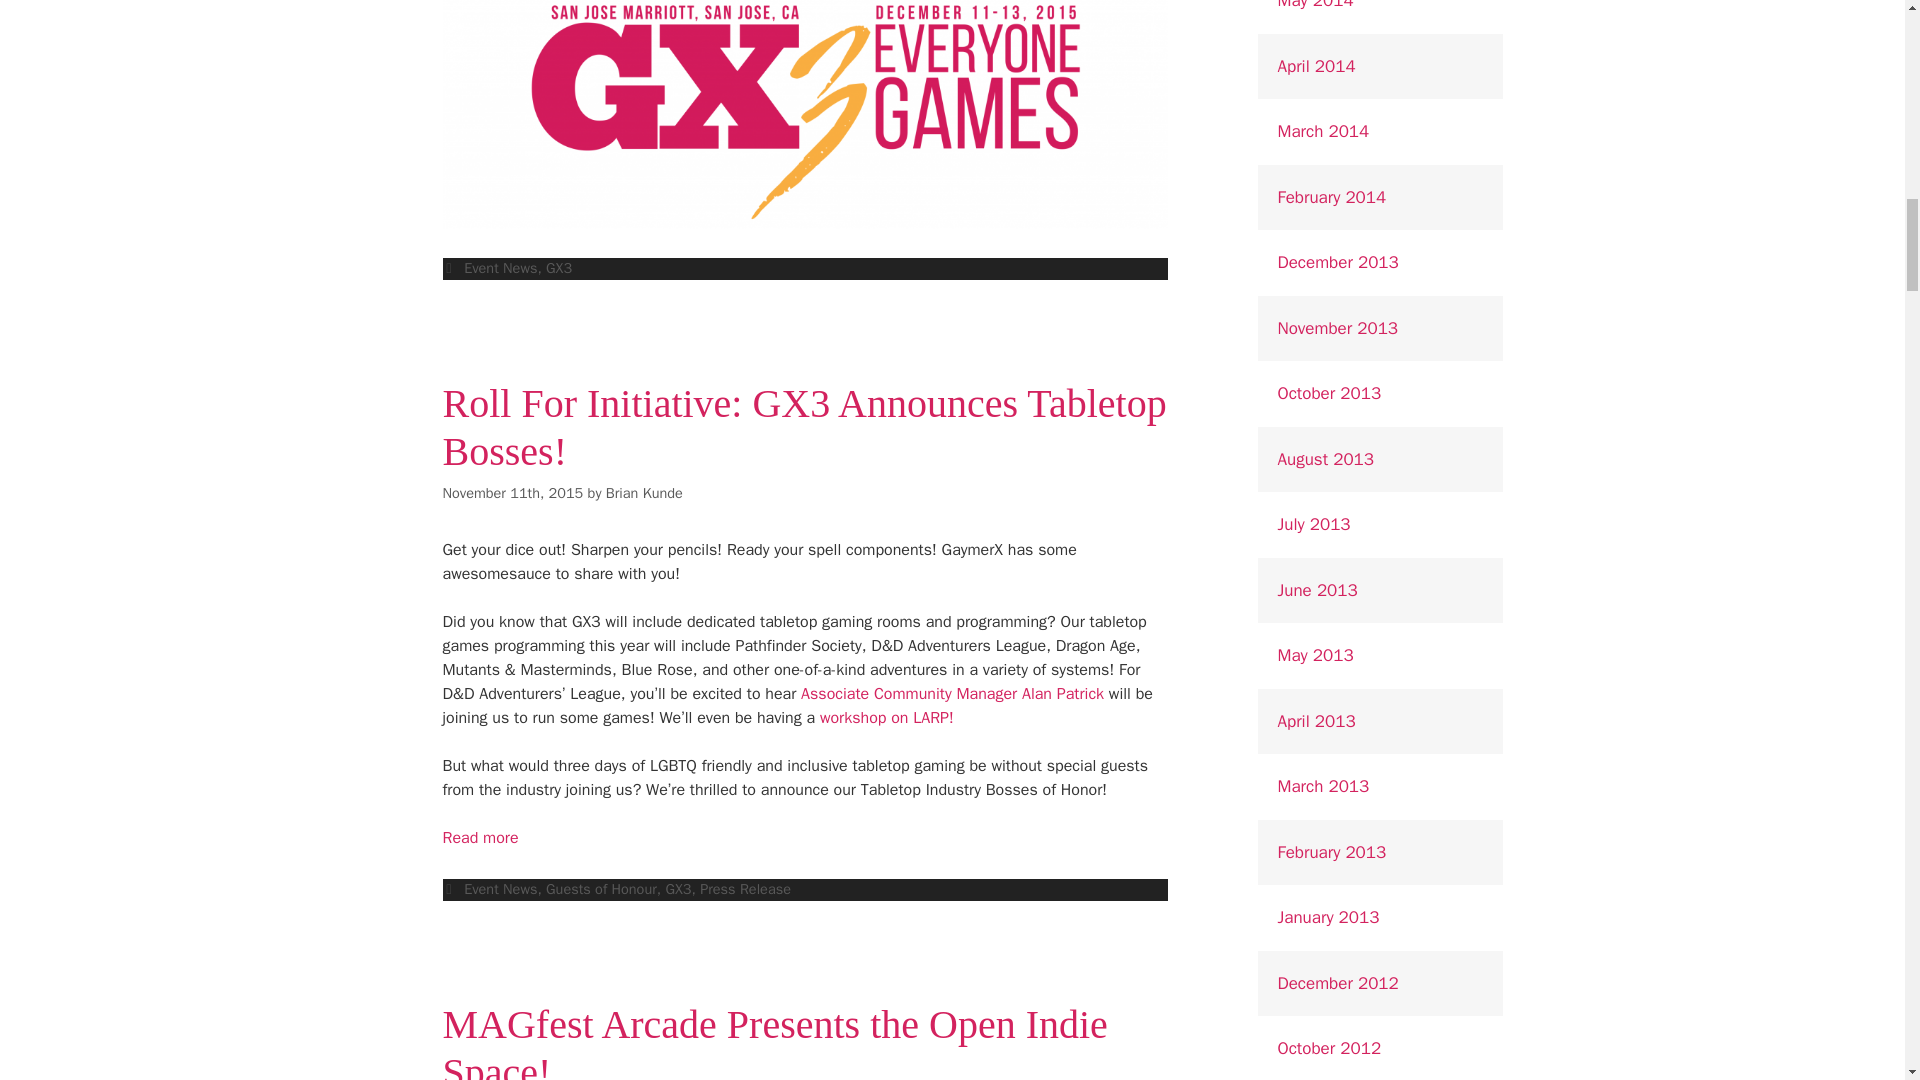 The image size is (1920, 1080). Describe the element at coordinates (644, 492) in the screenshot. I see `Brian Kunde` at that location.